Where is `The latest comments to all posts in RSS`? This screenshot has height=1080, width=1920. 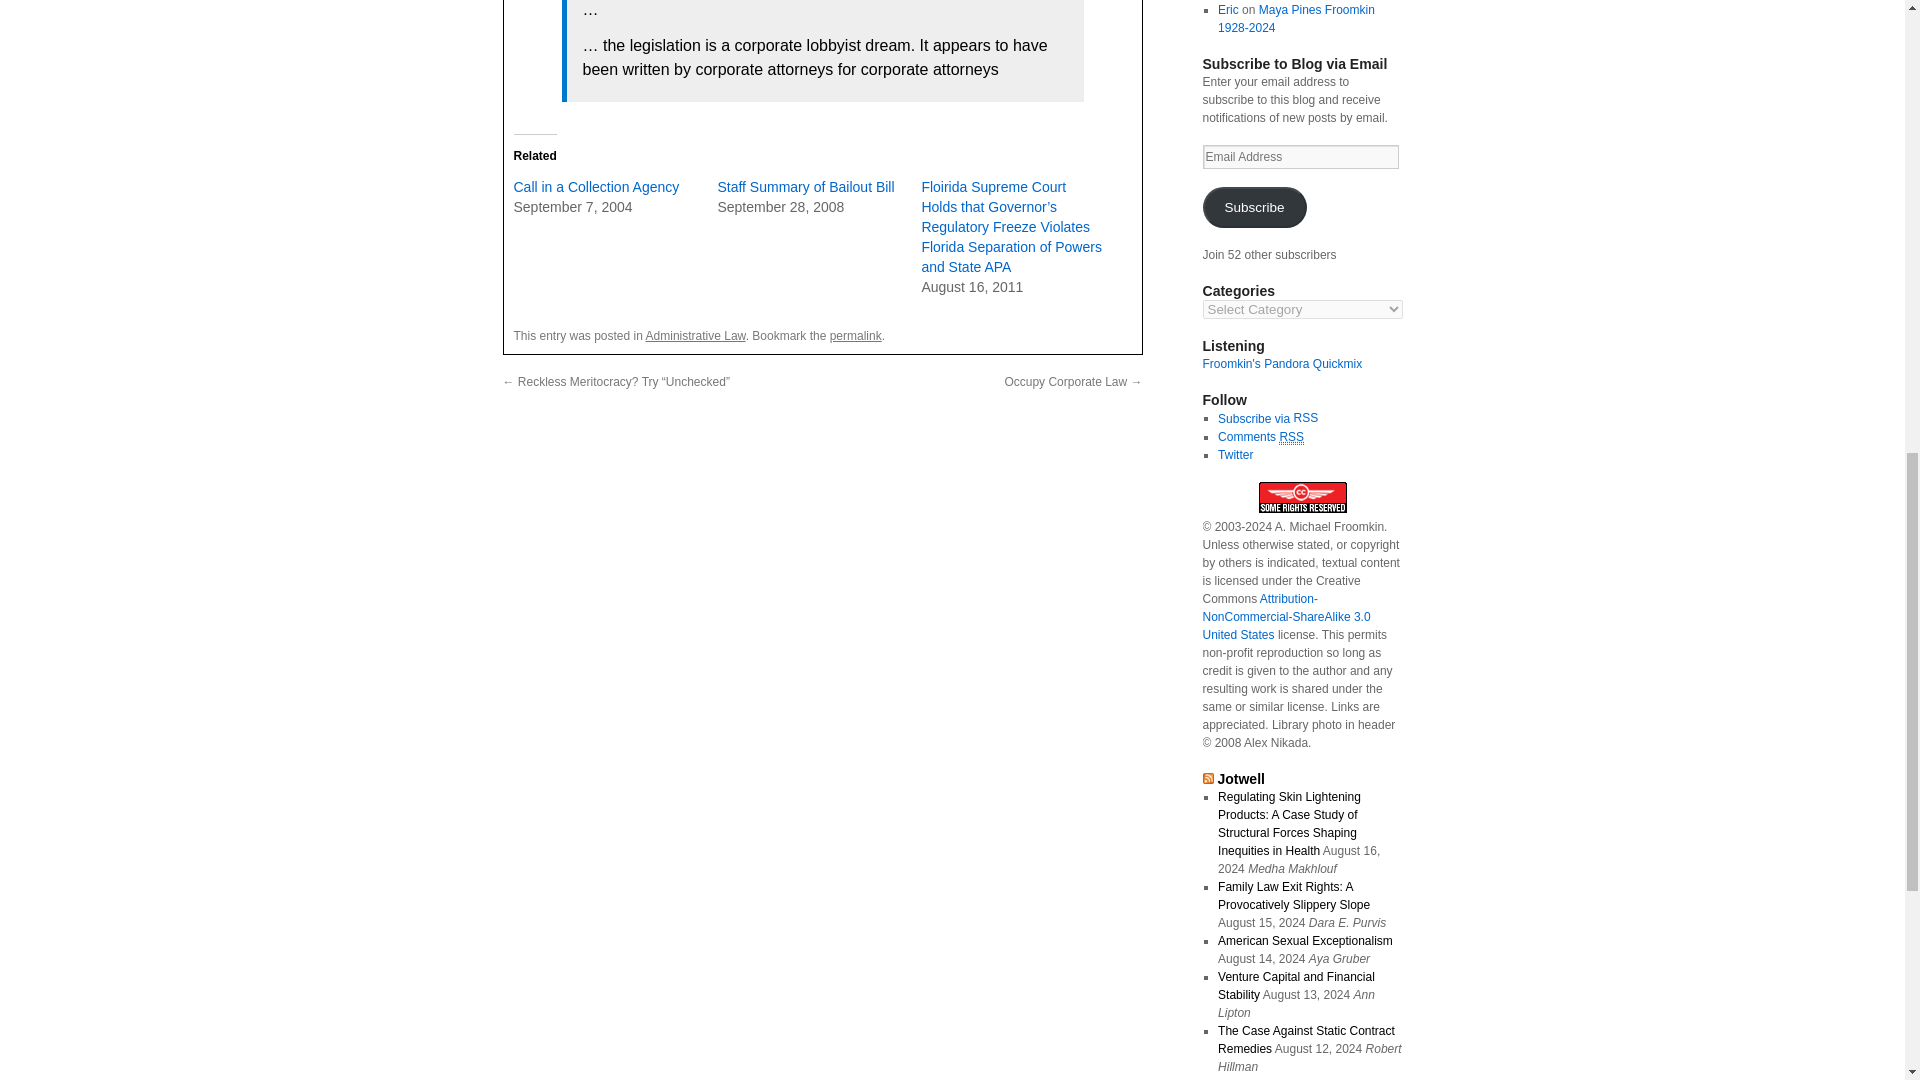
The latest comments to all posts in RSS is located at coordinates (1260, 436).